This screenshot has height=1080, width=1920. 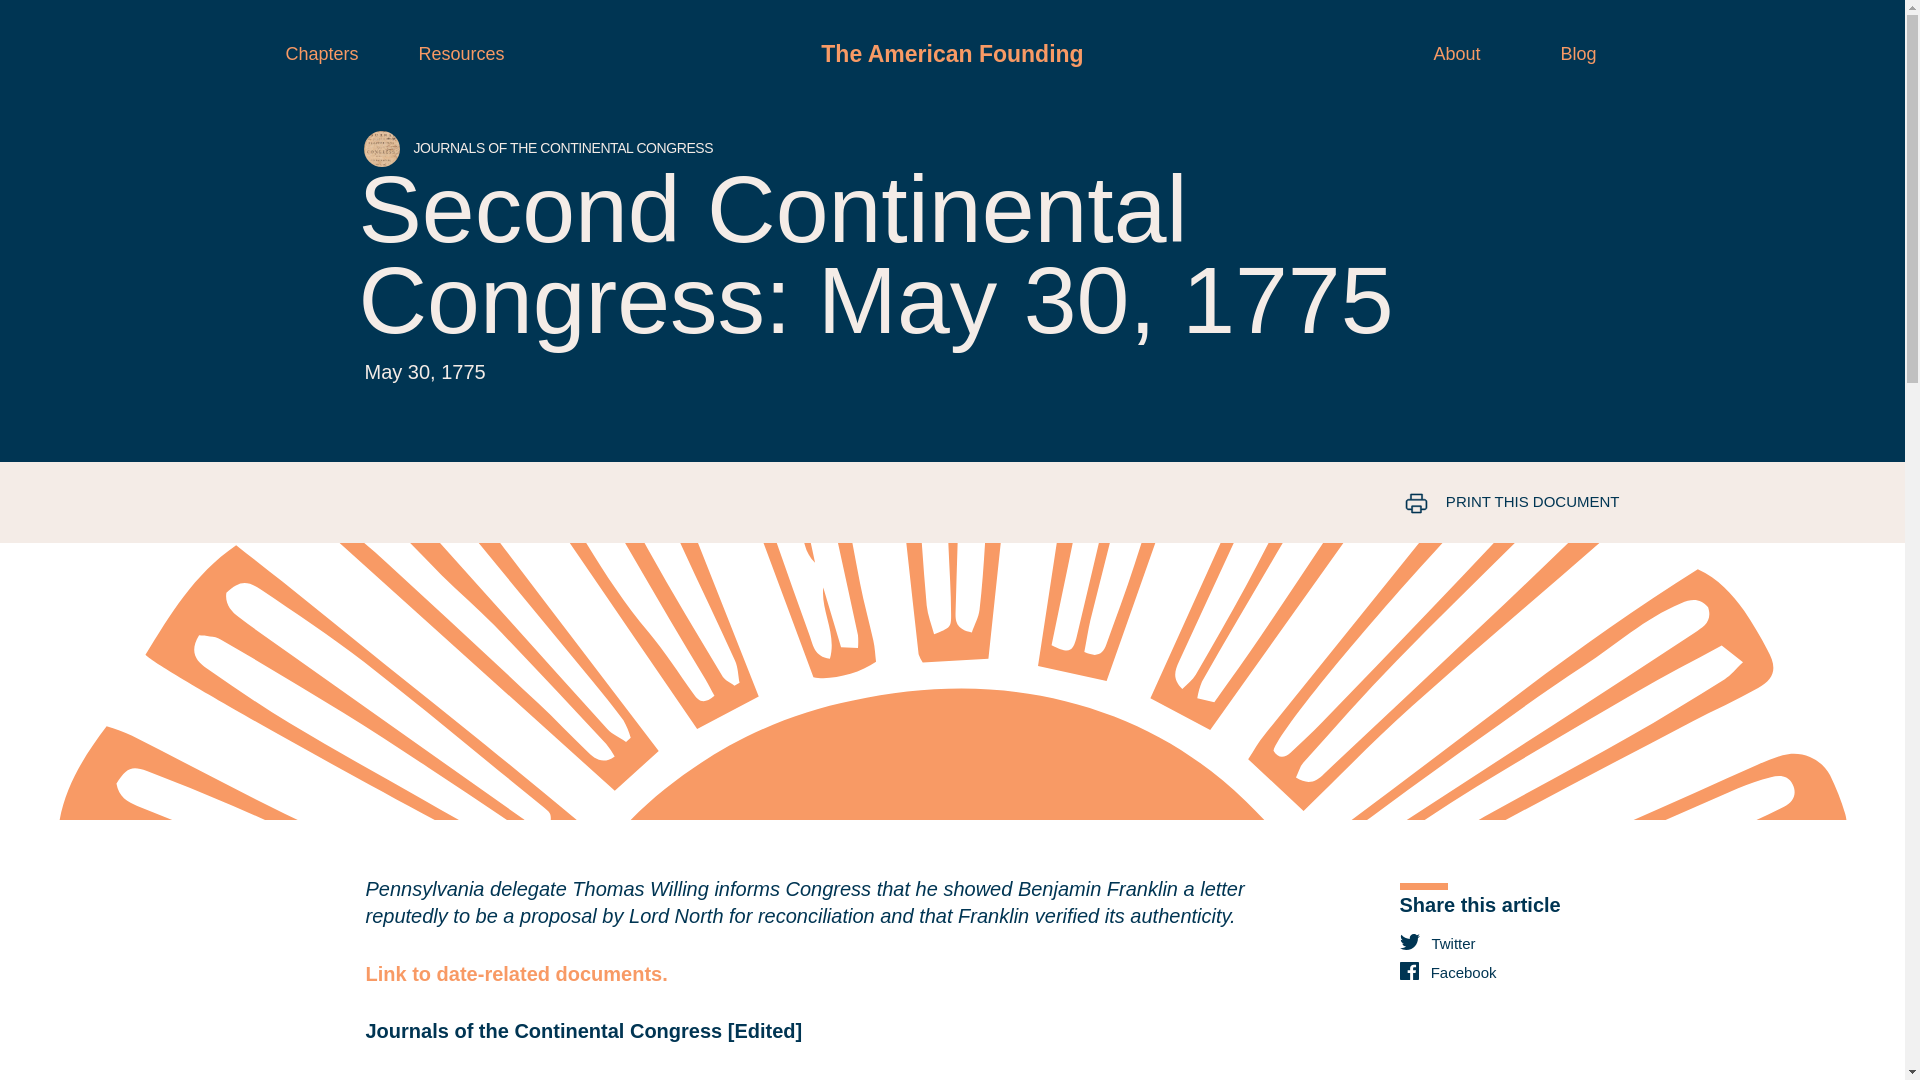 I want to click on Share a link to Facebook, so click(x=1528, y=972).